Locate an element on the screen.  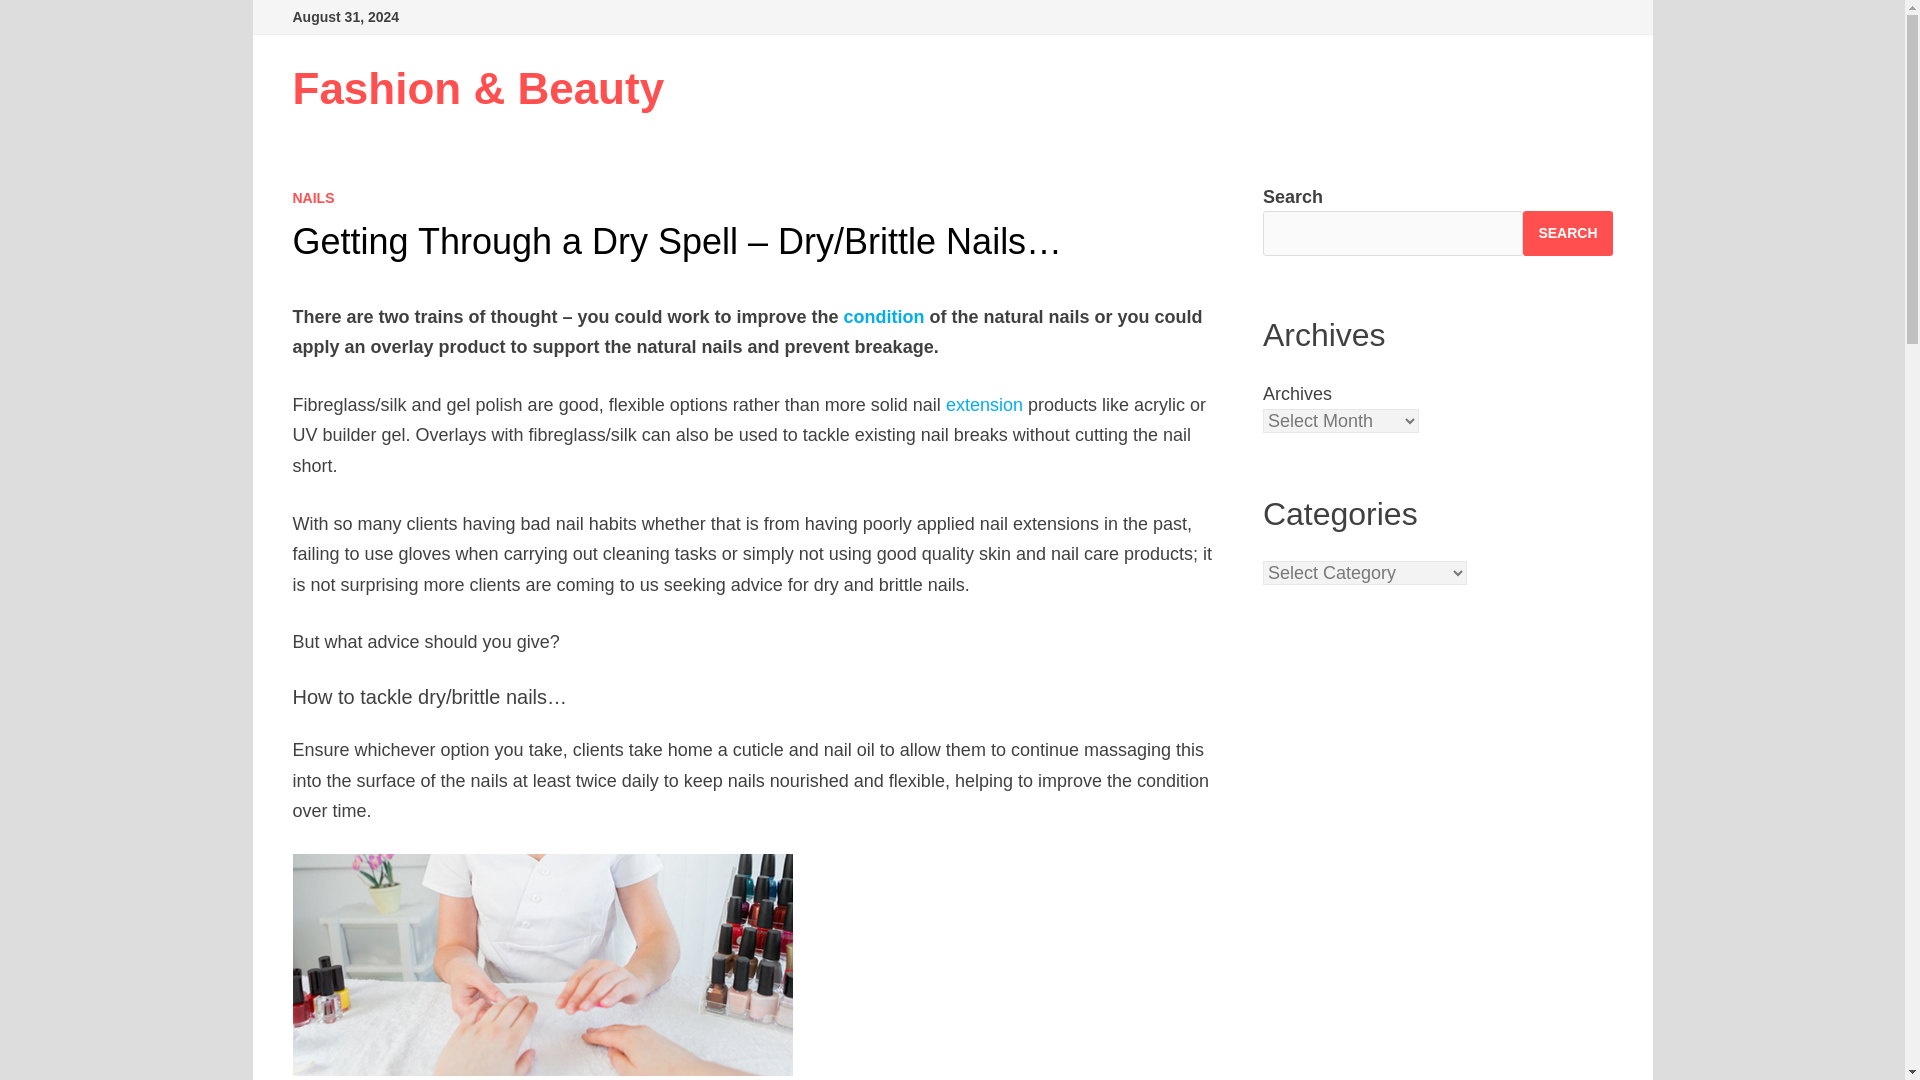
SEARCH is located at coordinates (1567, 232).